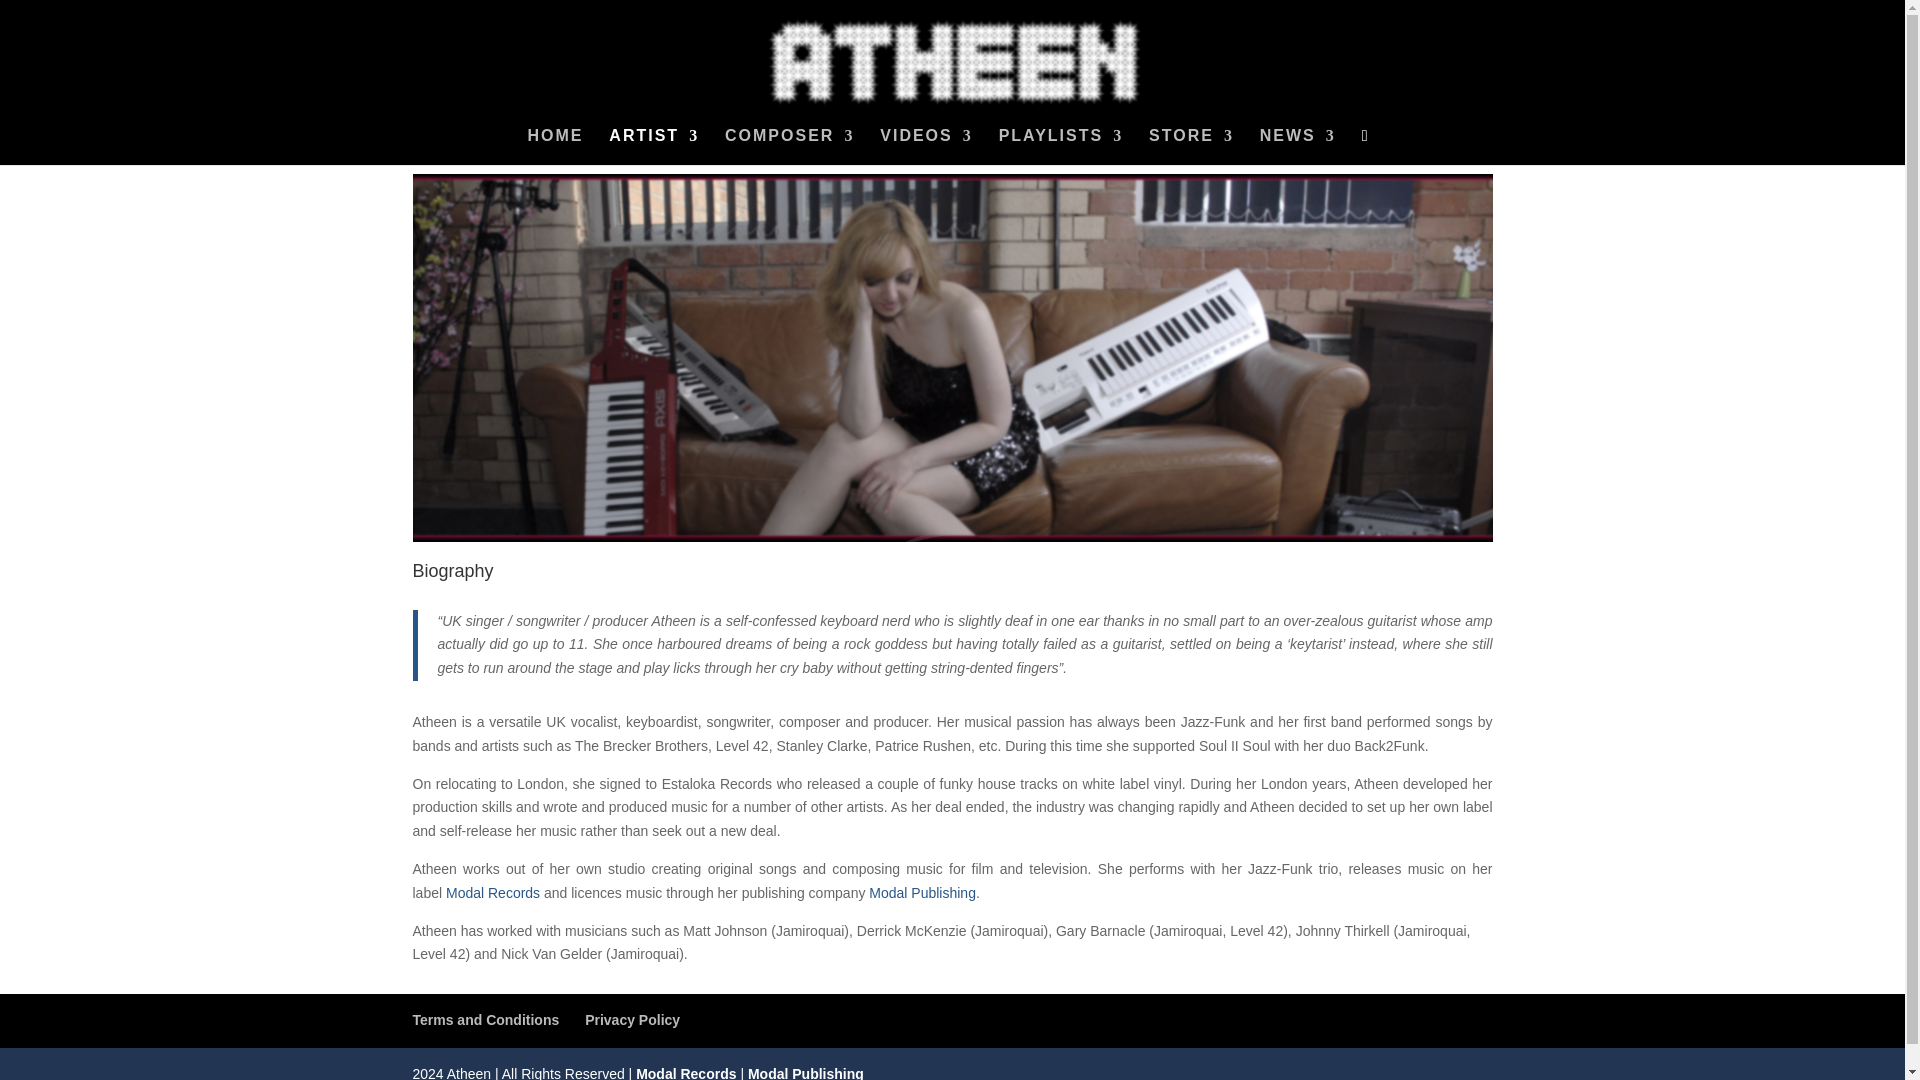 The image size is (1920, 1080). I want to click on Modal Records, so click(685, 1072).